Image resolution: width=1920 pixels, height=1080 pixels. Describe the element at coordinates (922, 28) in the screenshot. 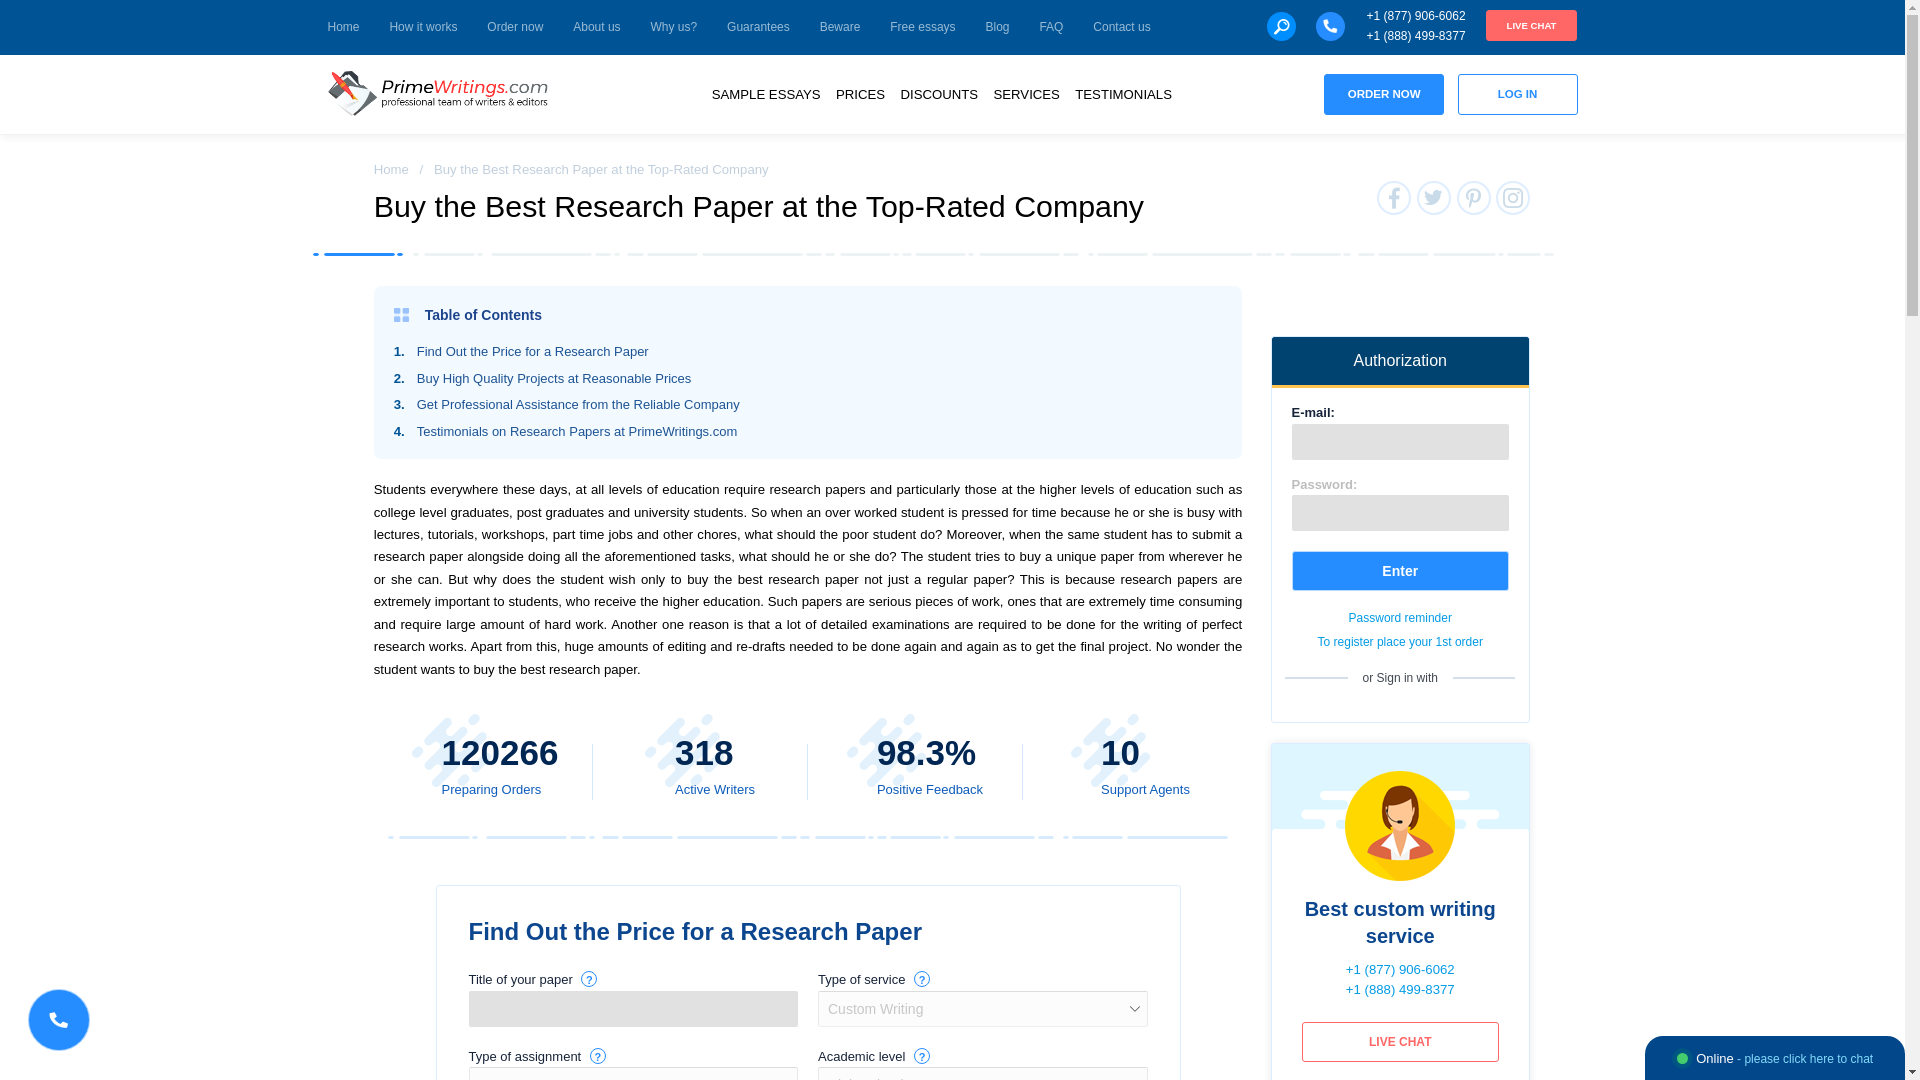

I see `Free essays` at that location.